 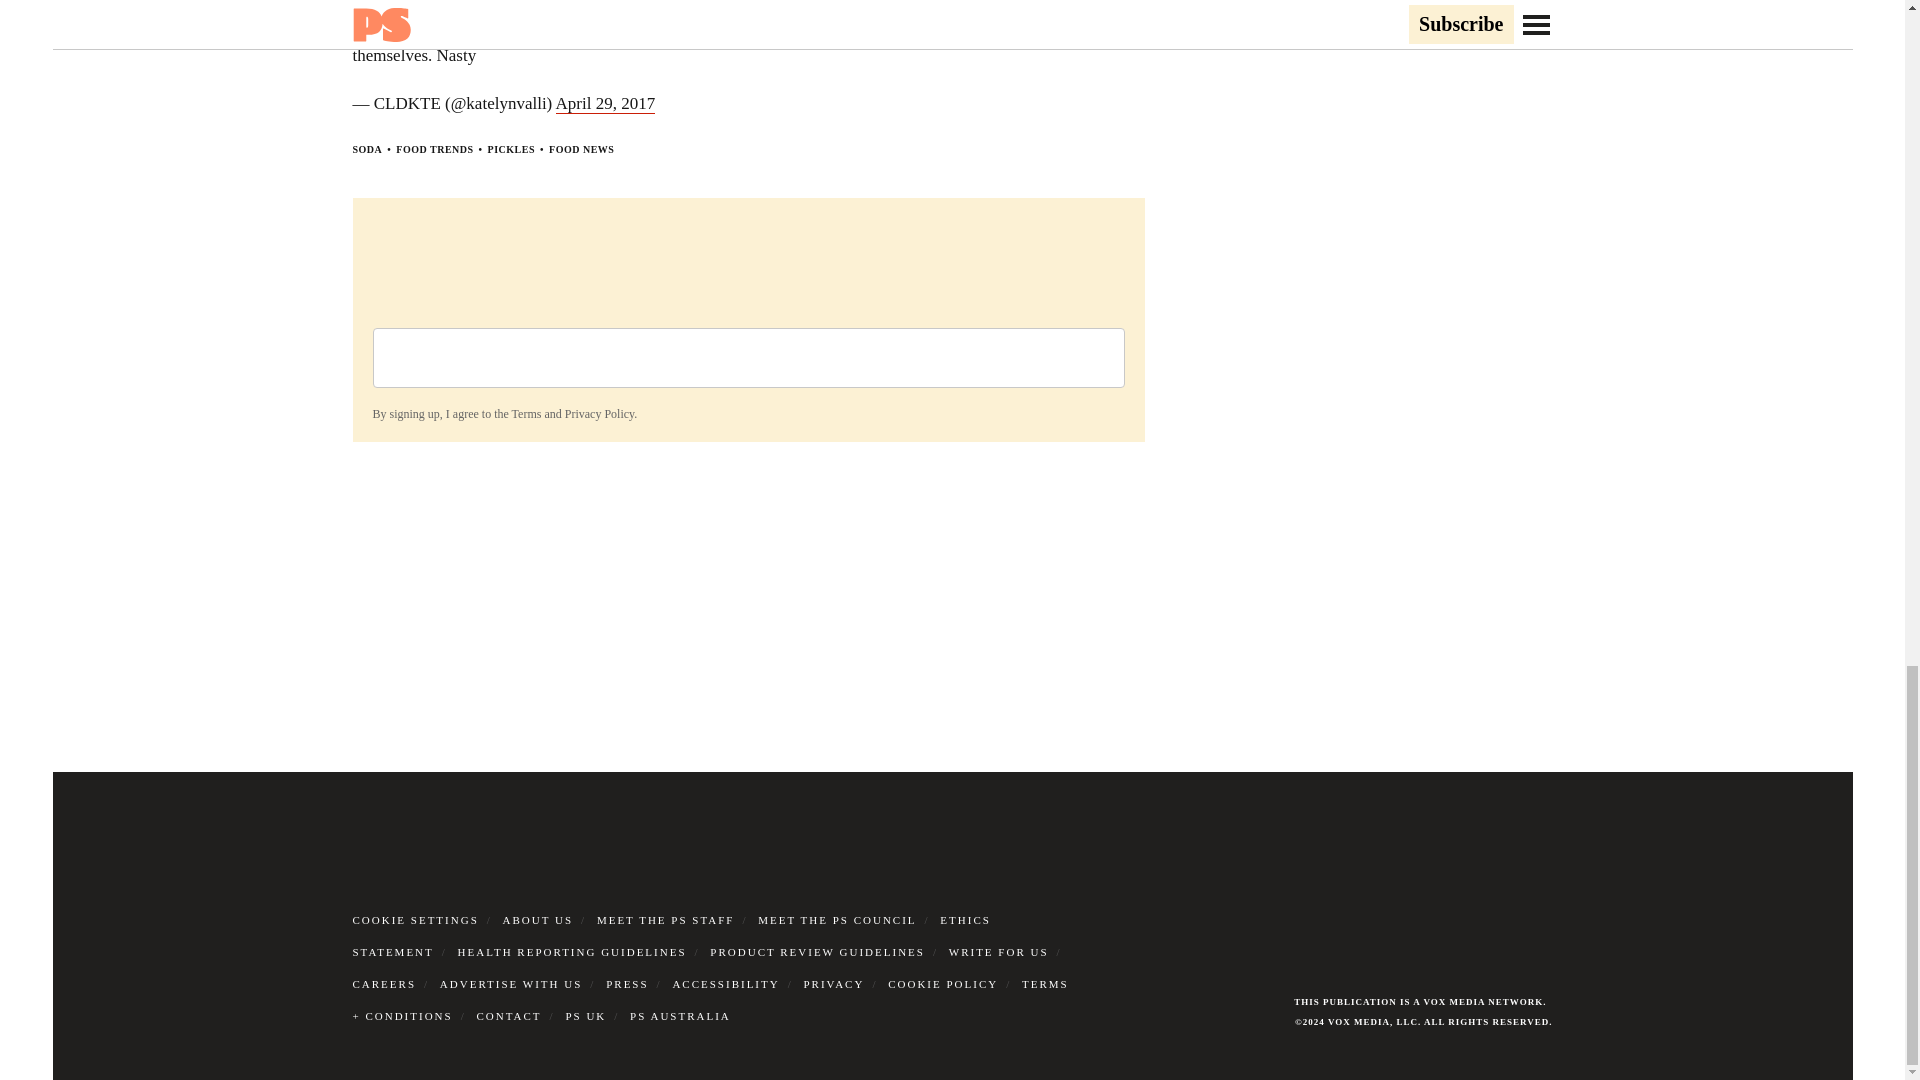 What do you see at coordinates (526, 414) in the screenshot?
I see `Terms` at bounding box center [526, 414].